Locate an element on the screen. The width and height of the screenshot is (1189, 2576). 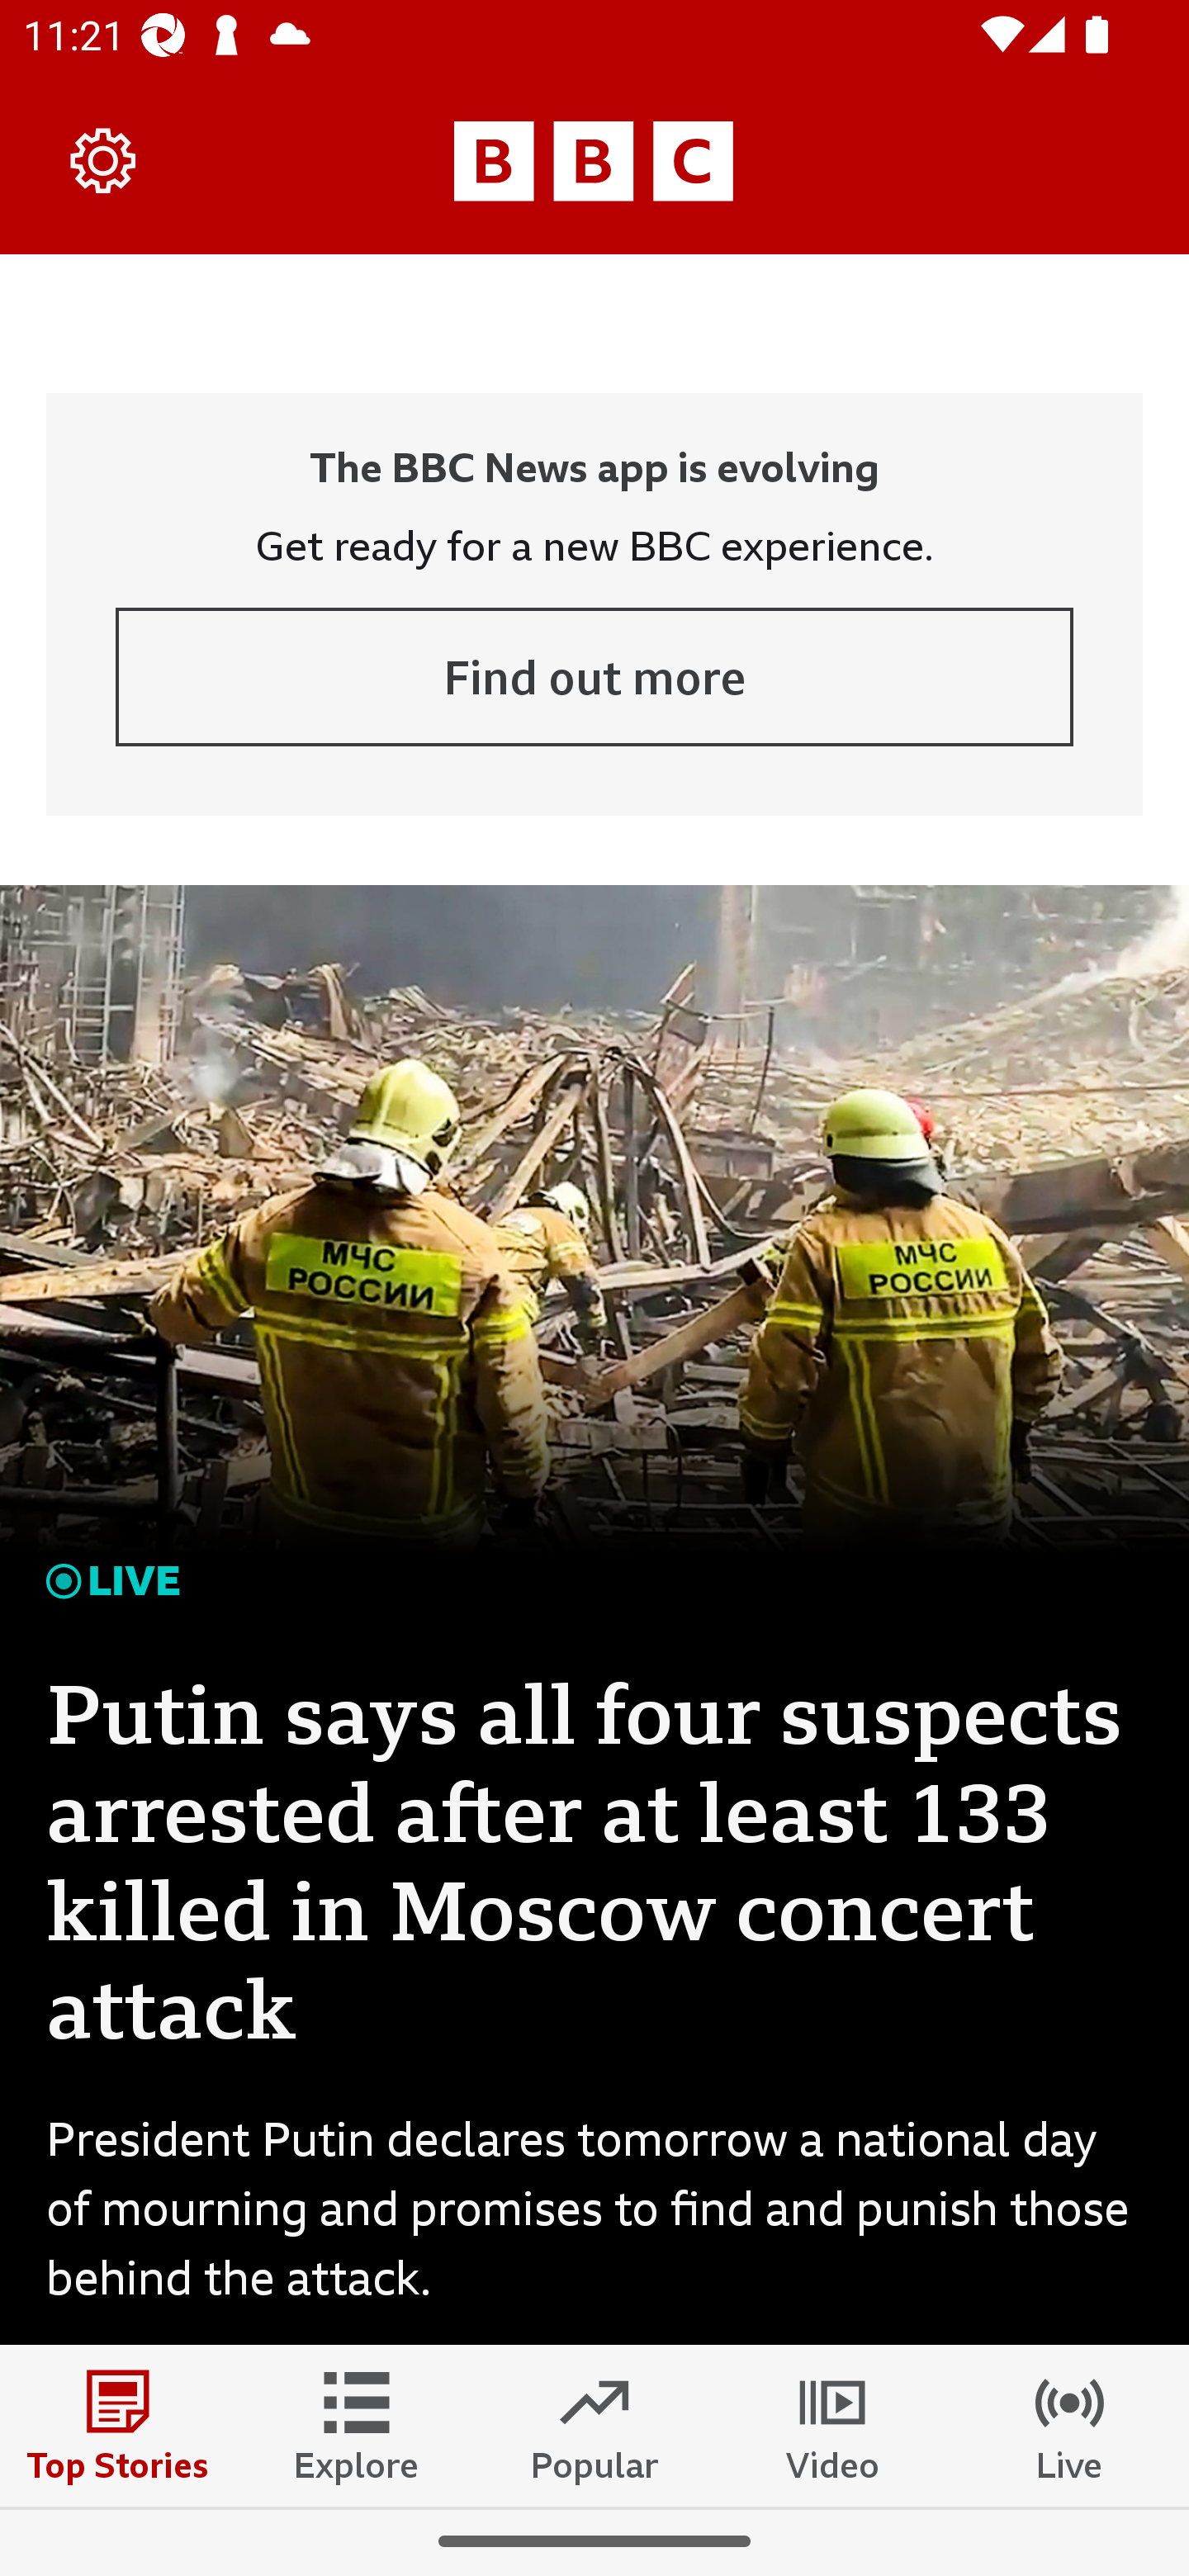
Explore is located at coordinates (357, 2425).